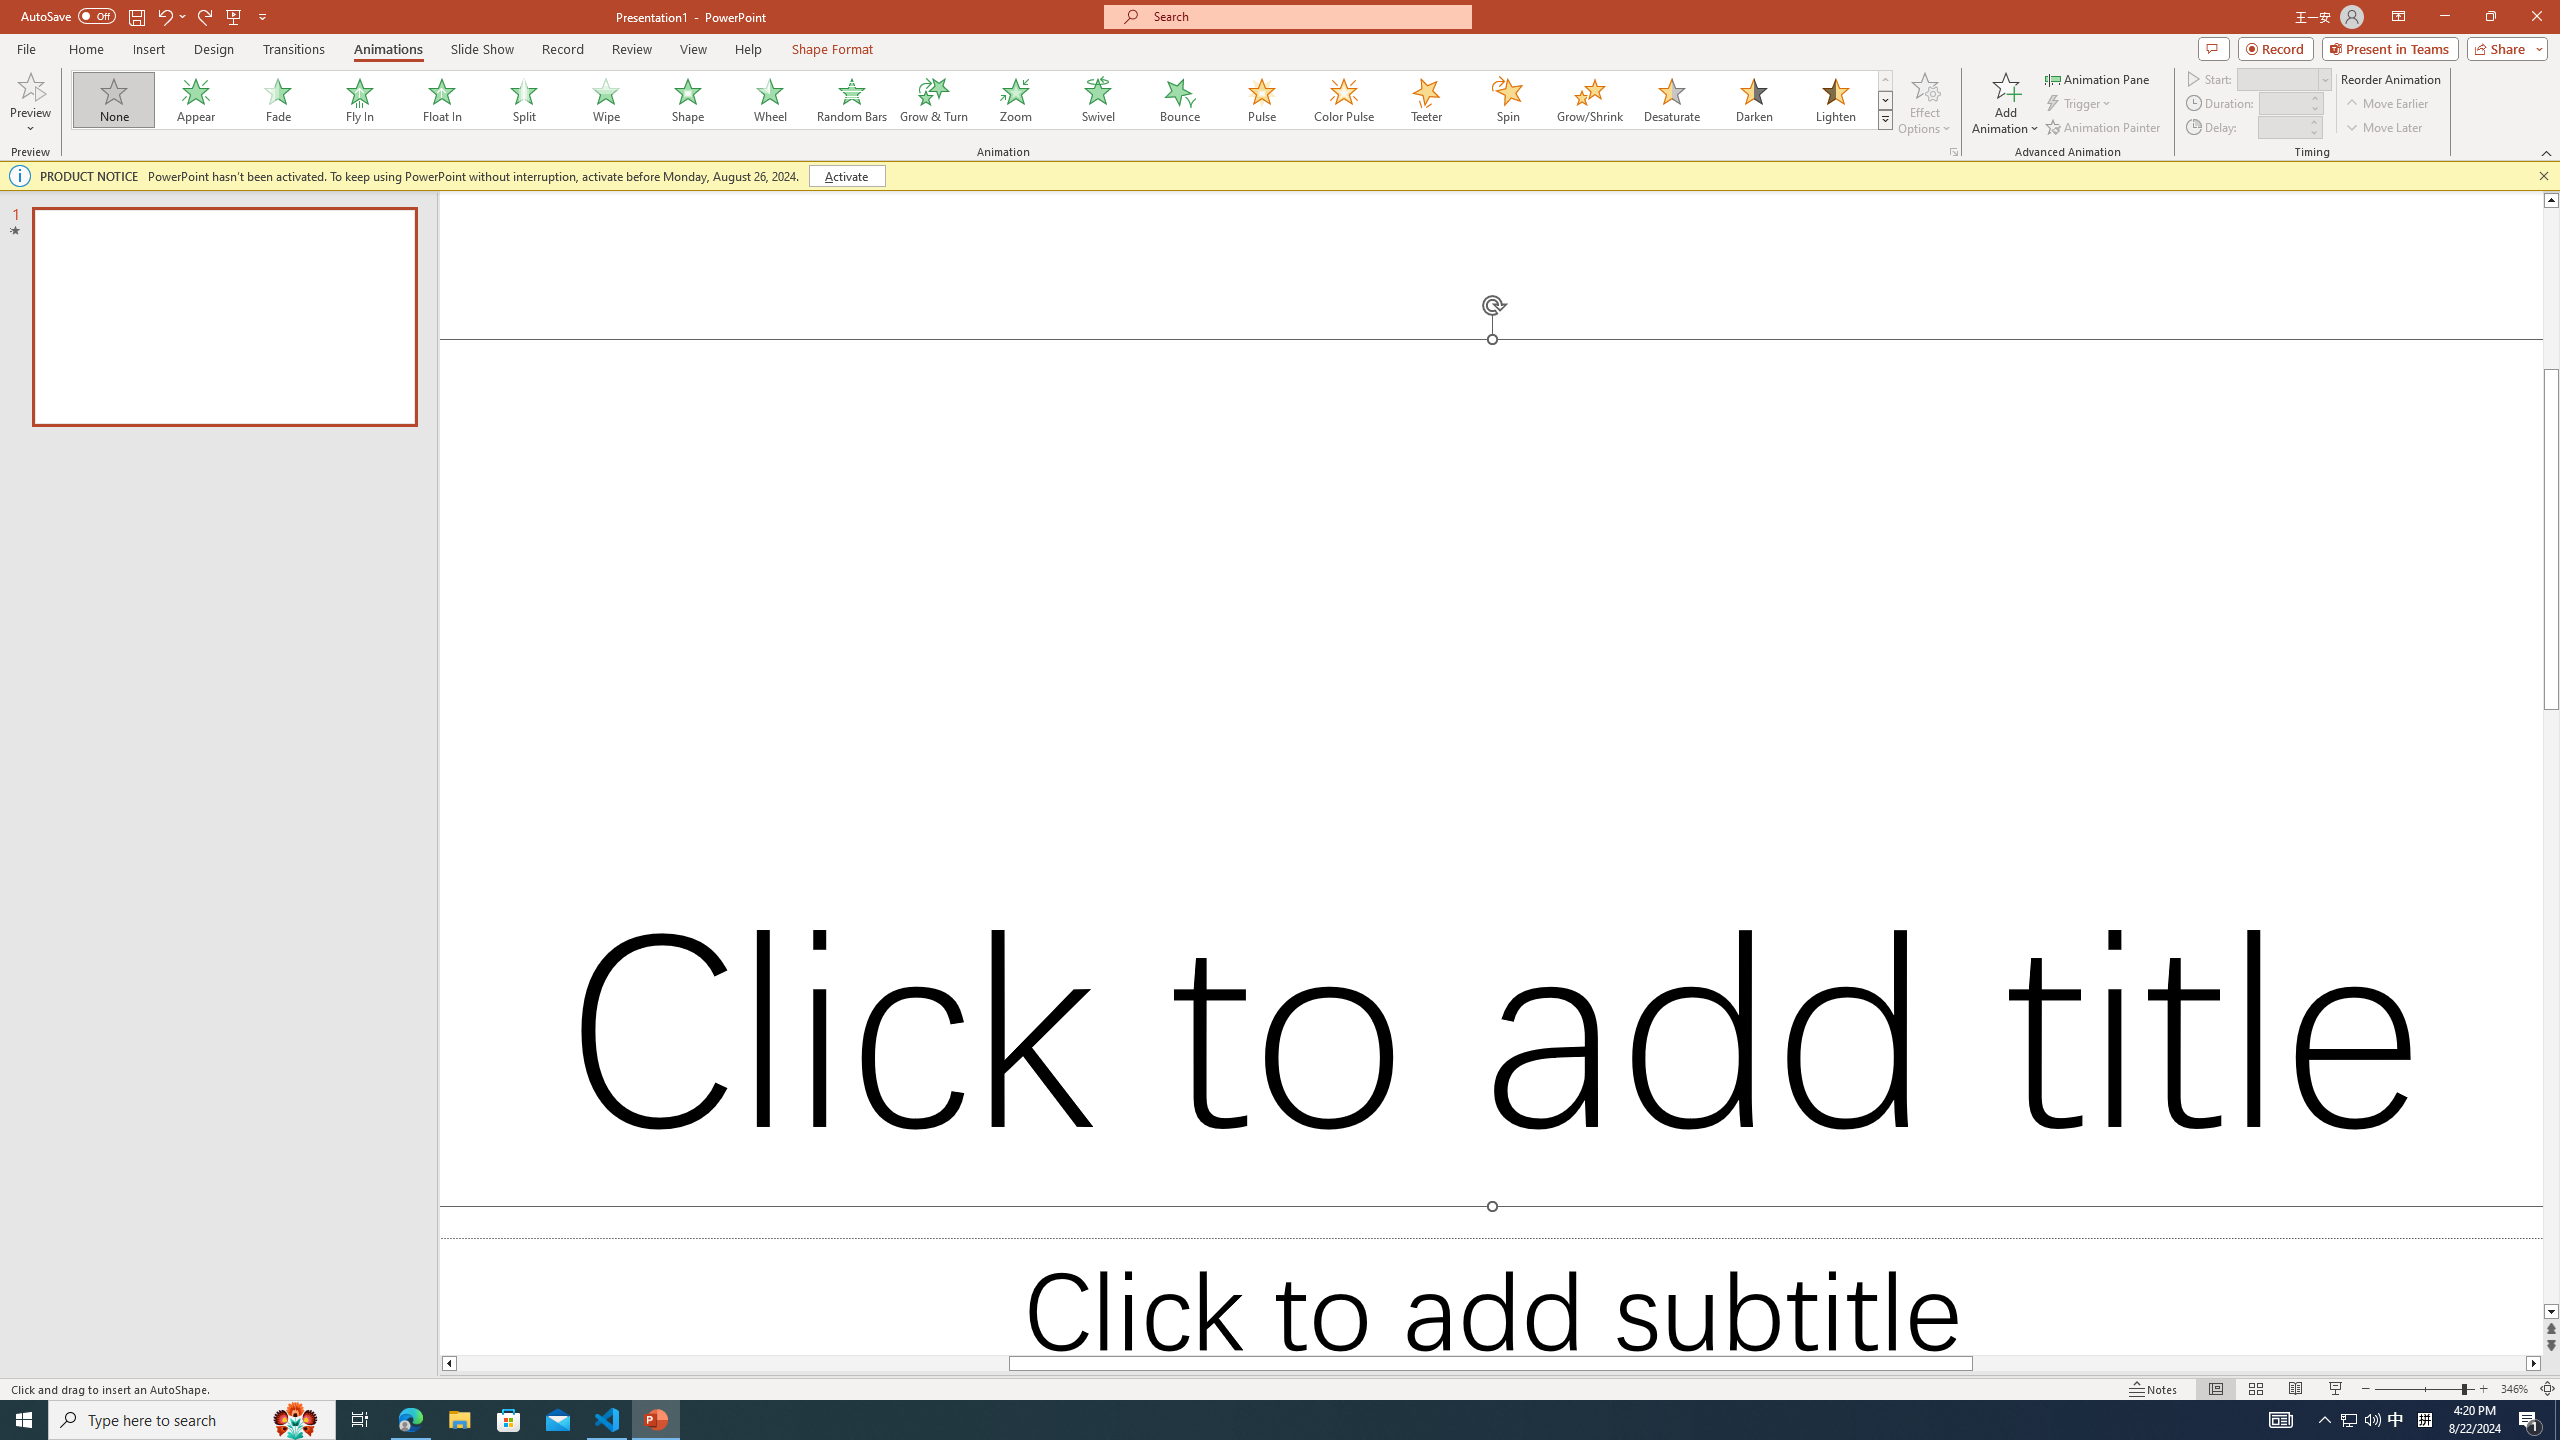 This screenshot has width=2560, height=1440. Describe the element at coordinates (2080, 104) in the screenshot. I see `Trigger` at that location.